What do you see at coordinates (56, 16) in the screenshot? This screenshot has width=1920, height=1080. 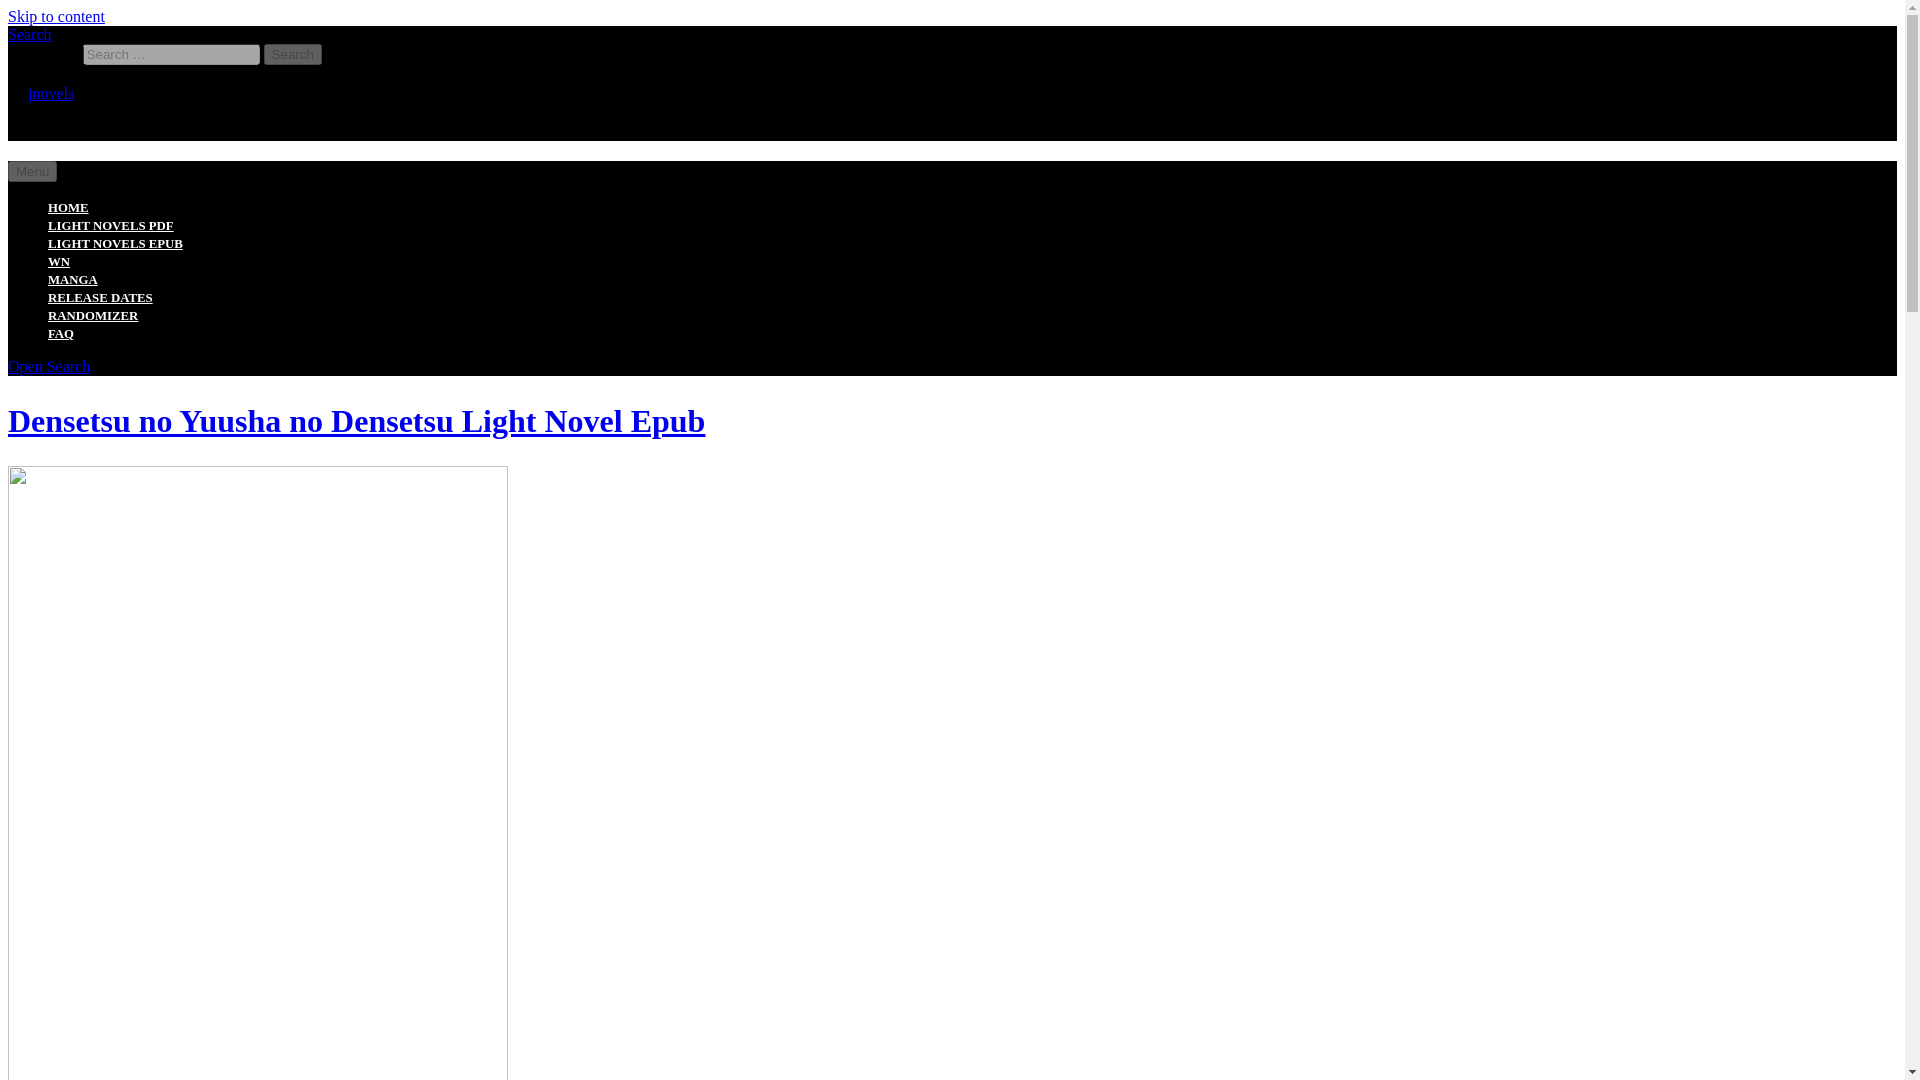 I see `Skip to content` at bounding box center [56, 16].